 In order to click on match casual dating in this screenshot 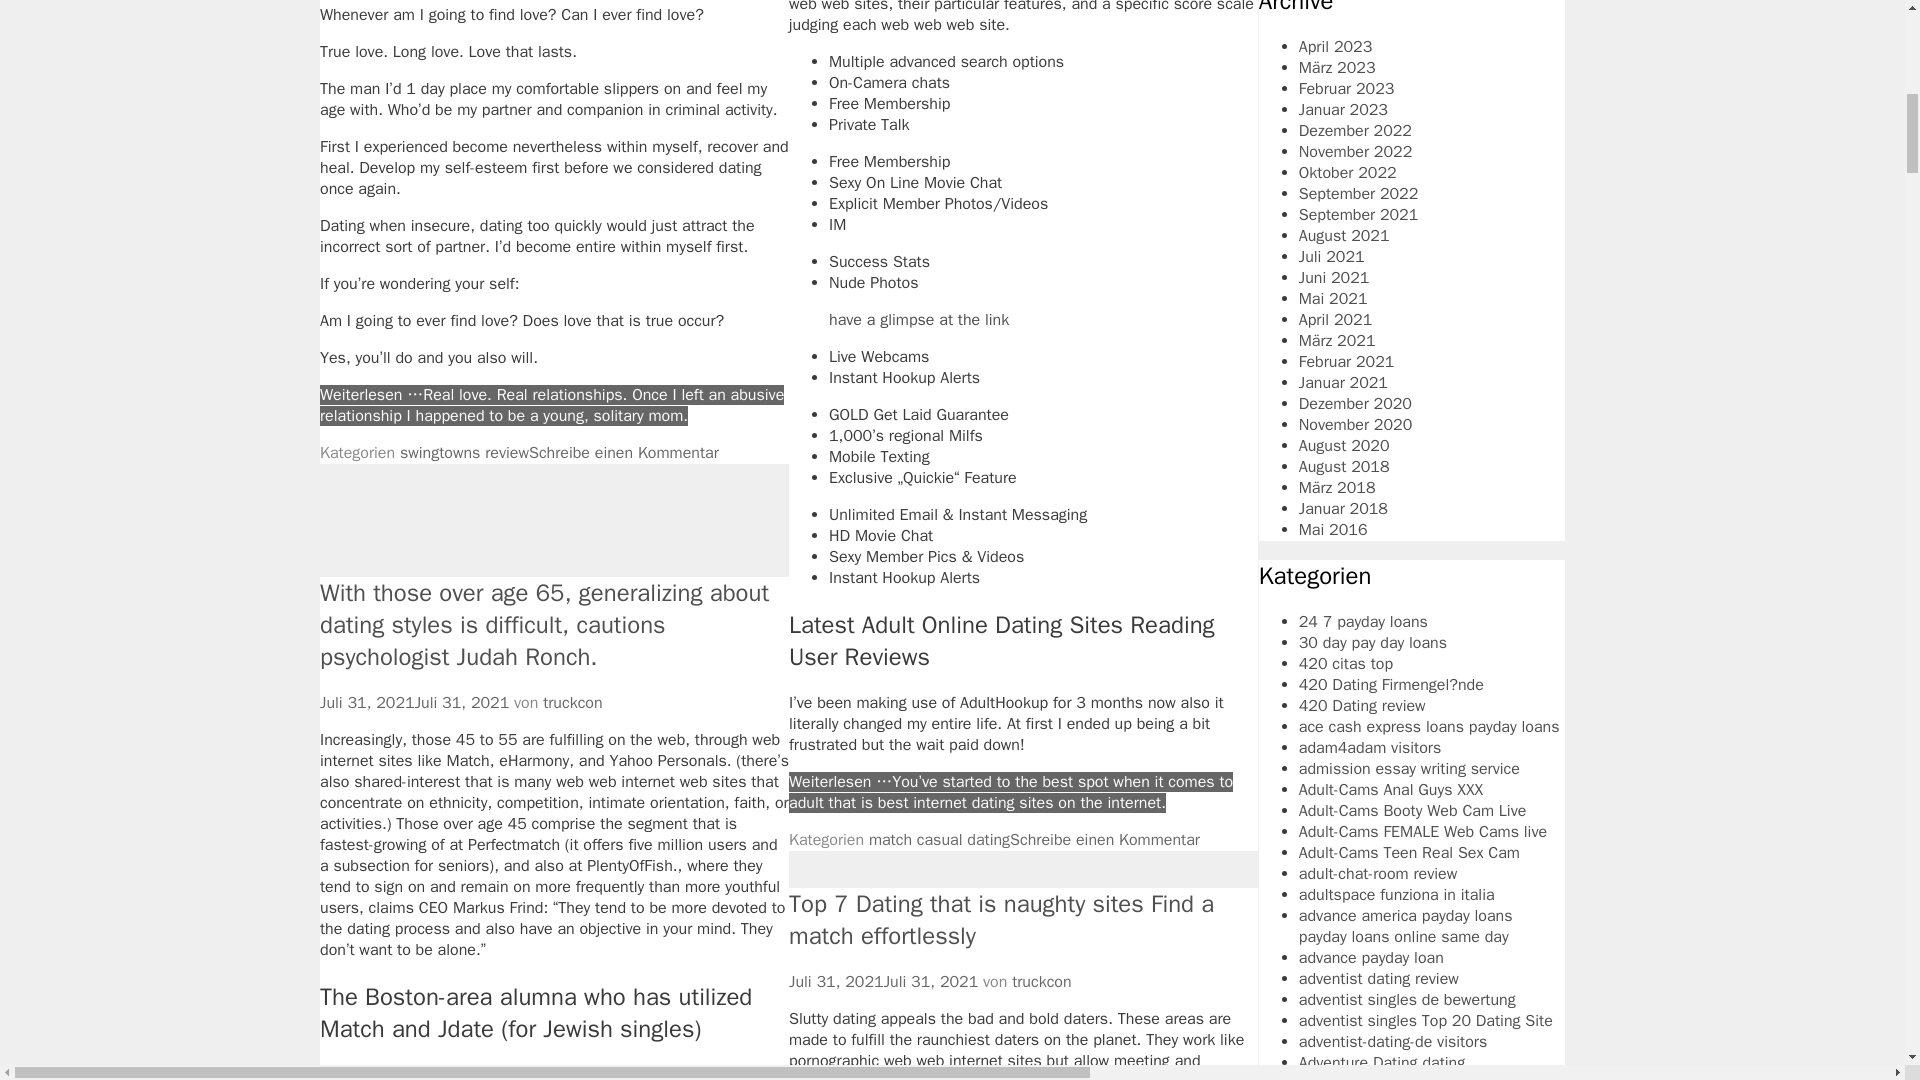, I will do `click(939, 840)`.